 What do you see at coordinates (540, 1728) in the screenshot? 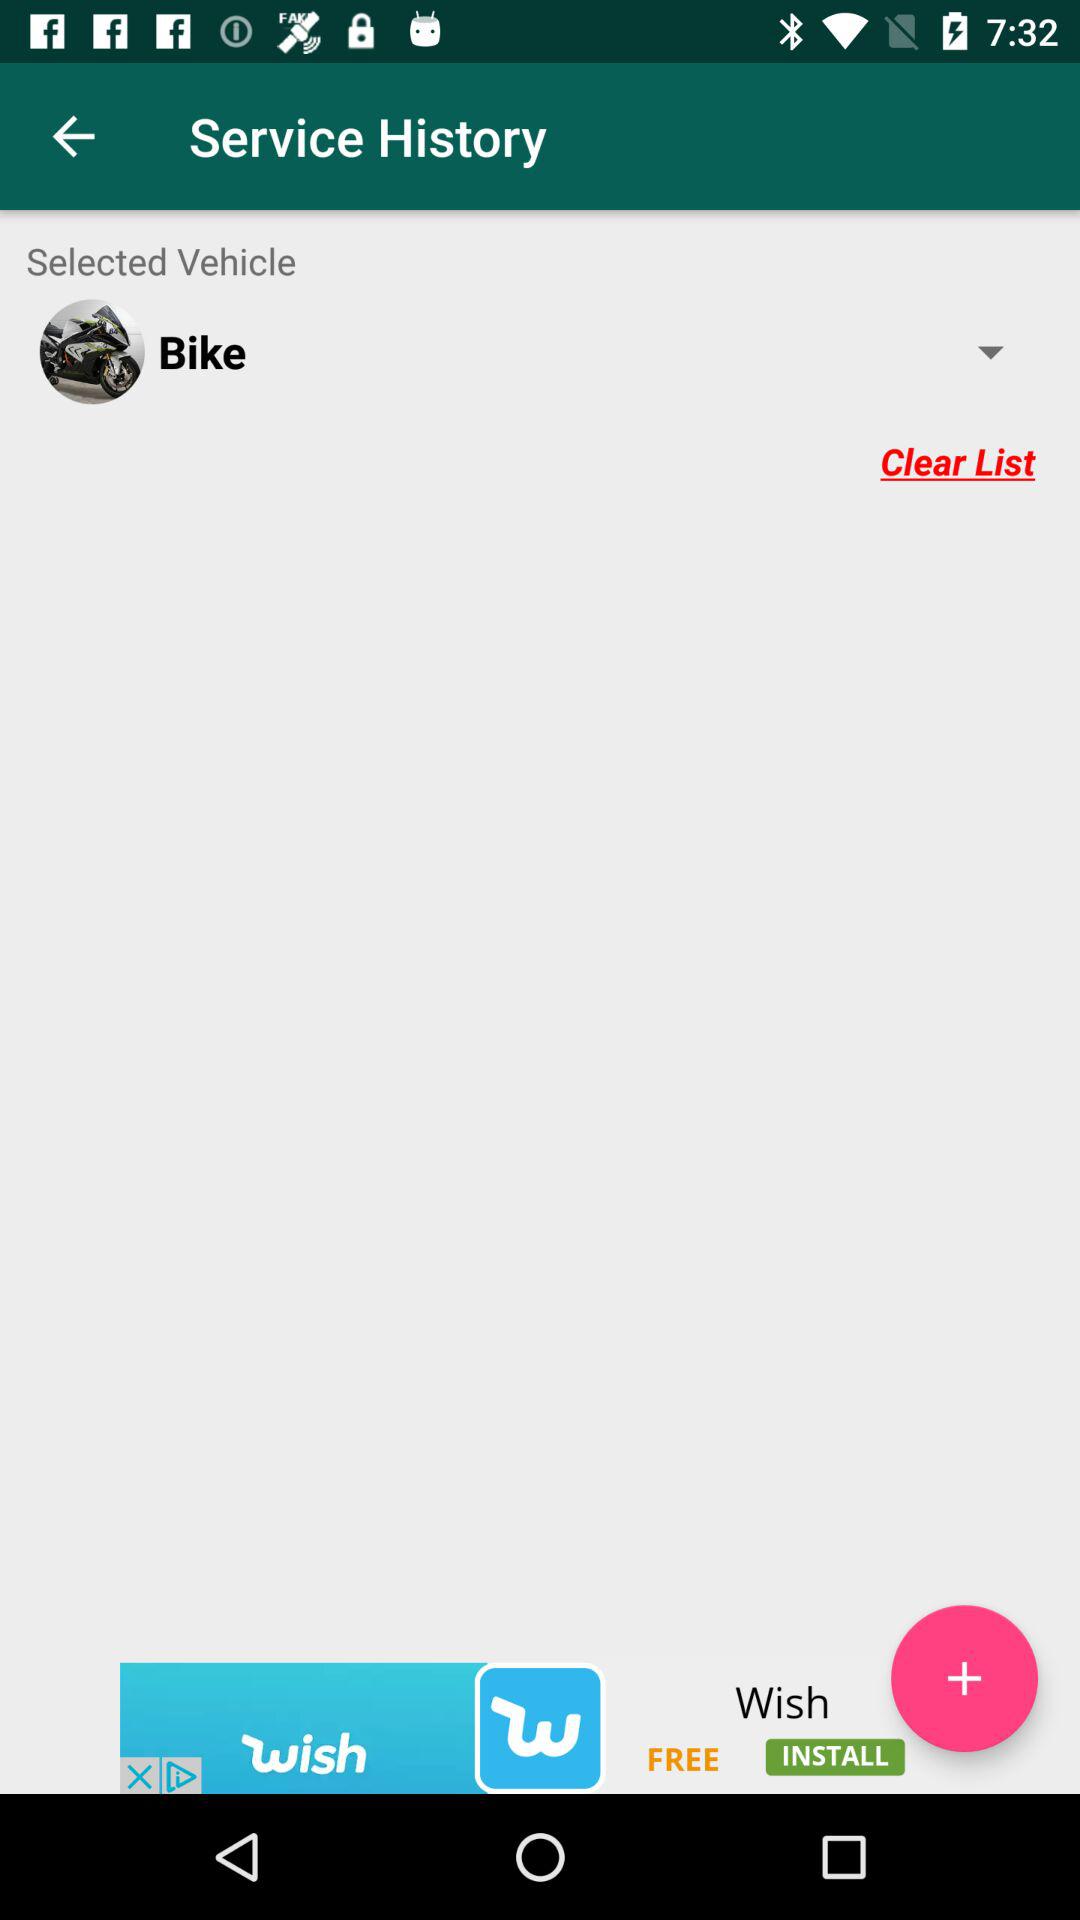
I see `see advertisement` at bounding box center [540, 1728].